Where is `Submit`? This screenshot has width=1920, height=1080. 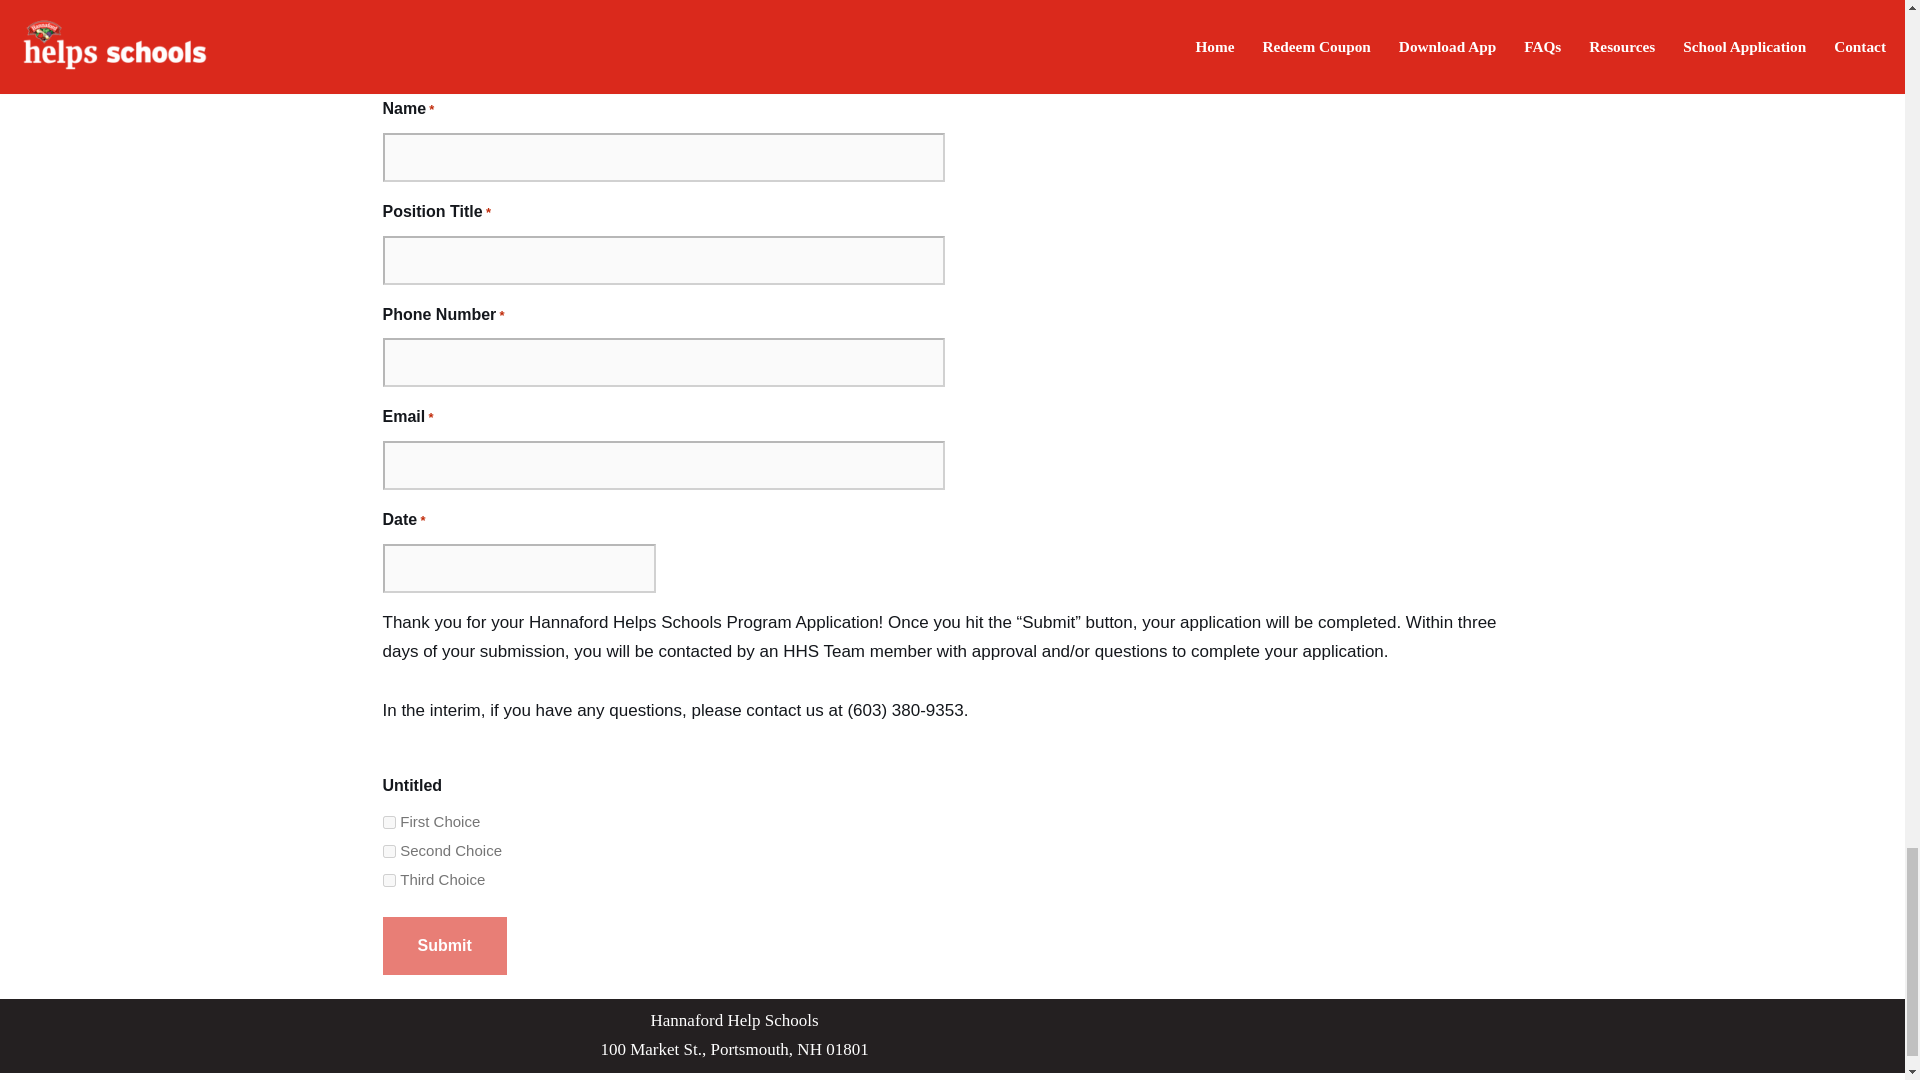
Submit is located at coordinates (444, 946).